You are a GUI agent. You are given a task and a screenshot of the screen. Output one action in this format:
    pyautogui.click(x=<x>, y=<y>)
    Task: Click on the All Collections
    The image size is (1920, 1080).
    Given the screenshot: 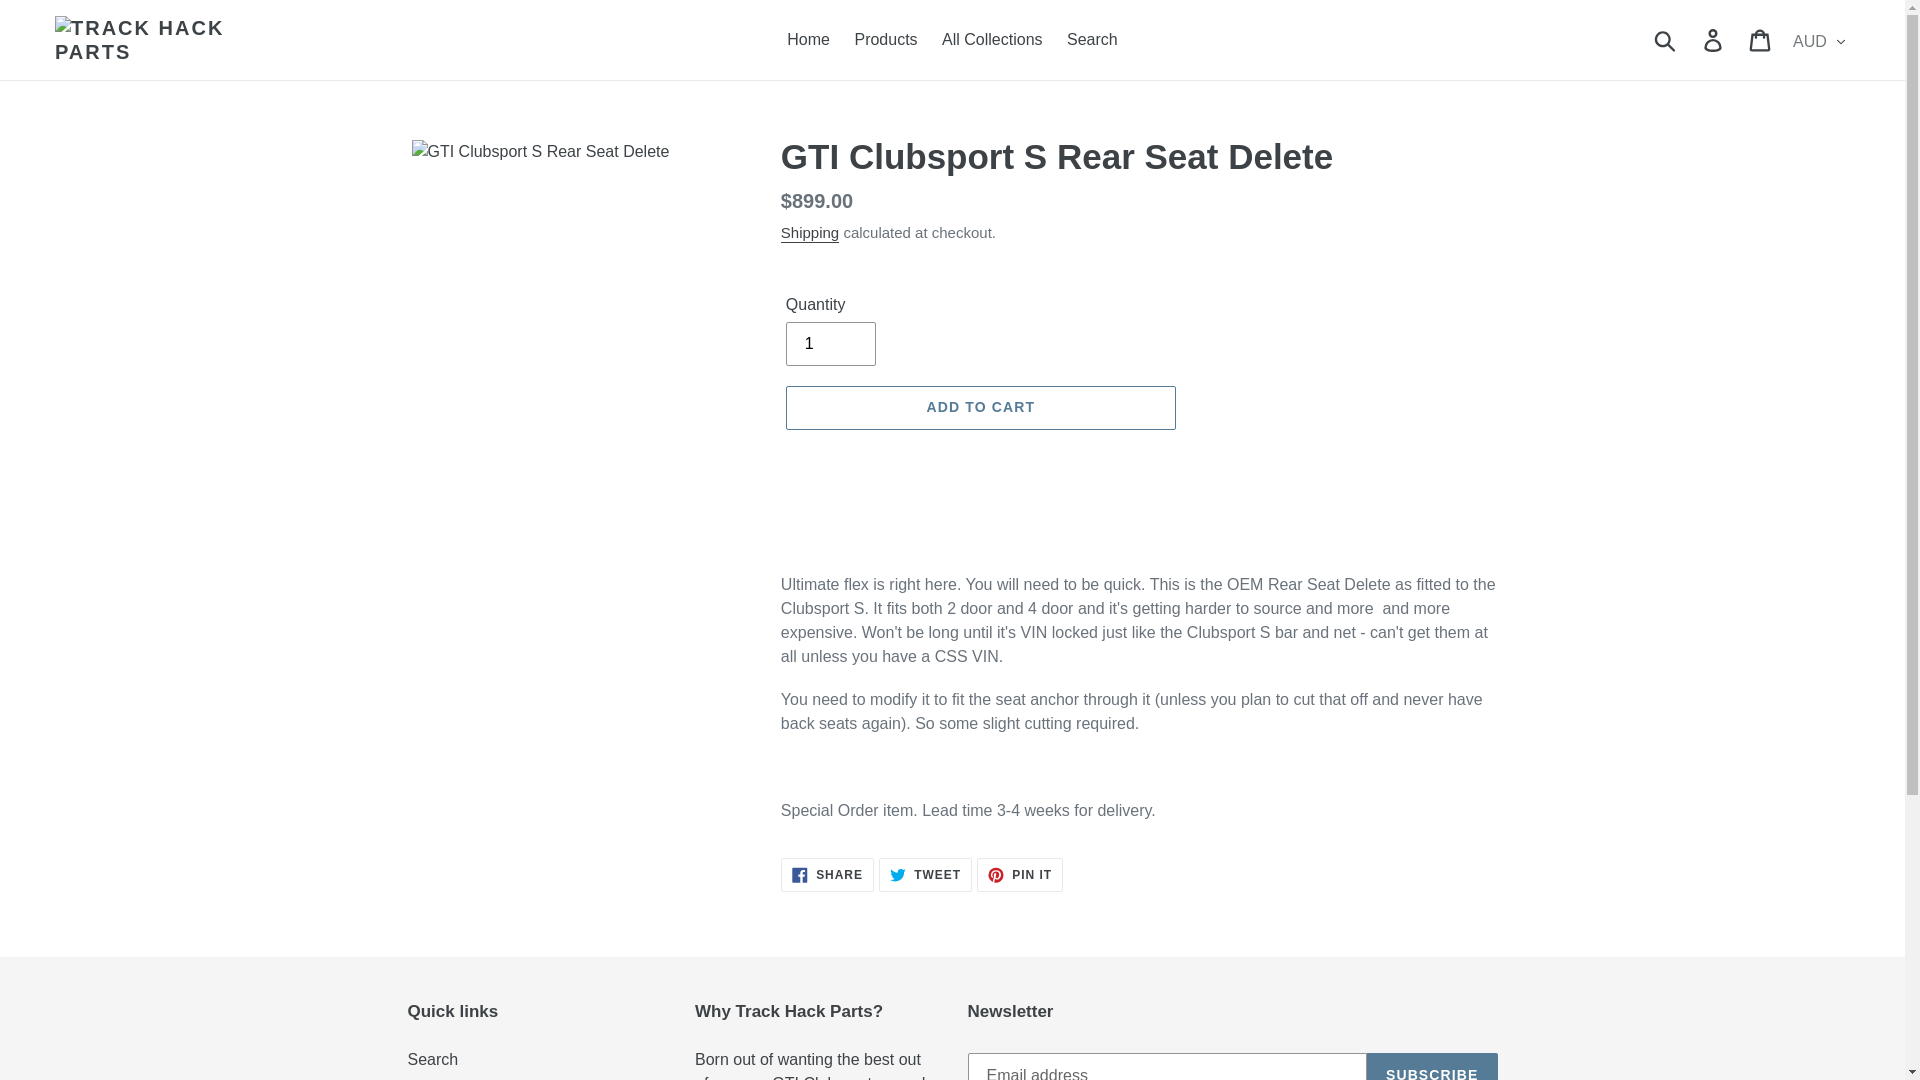 What is the action you would take?
    pyautogui.click(x=1020, y=874)
    